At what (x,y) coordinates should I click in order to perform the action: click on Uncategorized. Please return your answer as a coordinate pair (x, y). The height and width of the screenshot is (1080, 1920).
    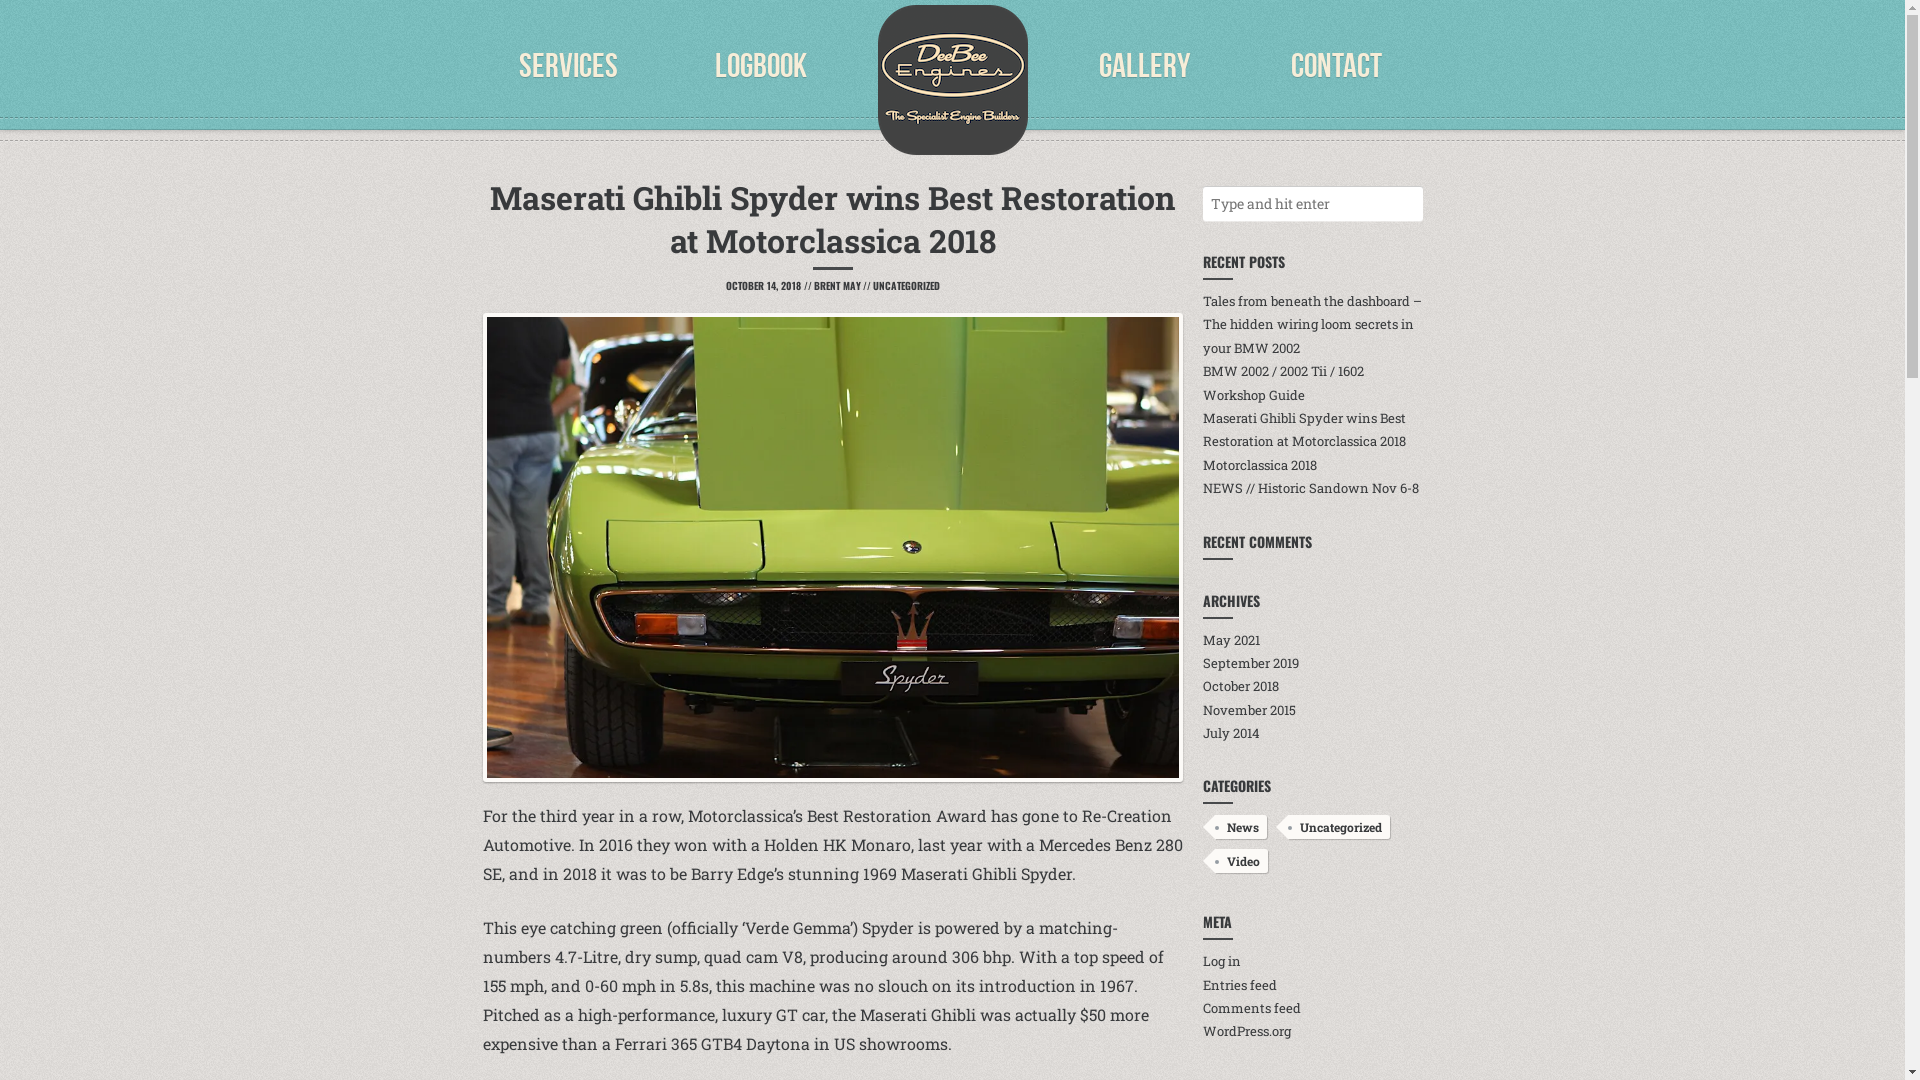
    Looking at the image, I should click on (1339, 827).